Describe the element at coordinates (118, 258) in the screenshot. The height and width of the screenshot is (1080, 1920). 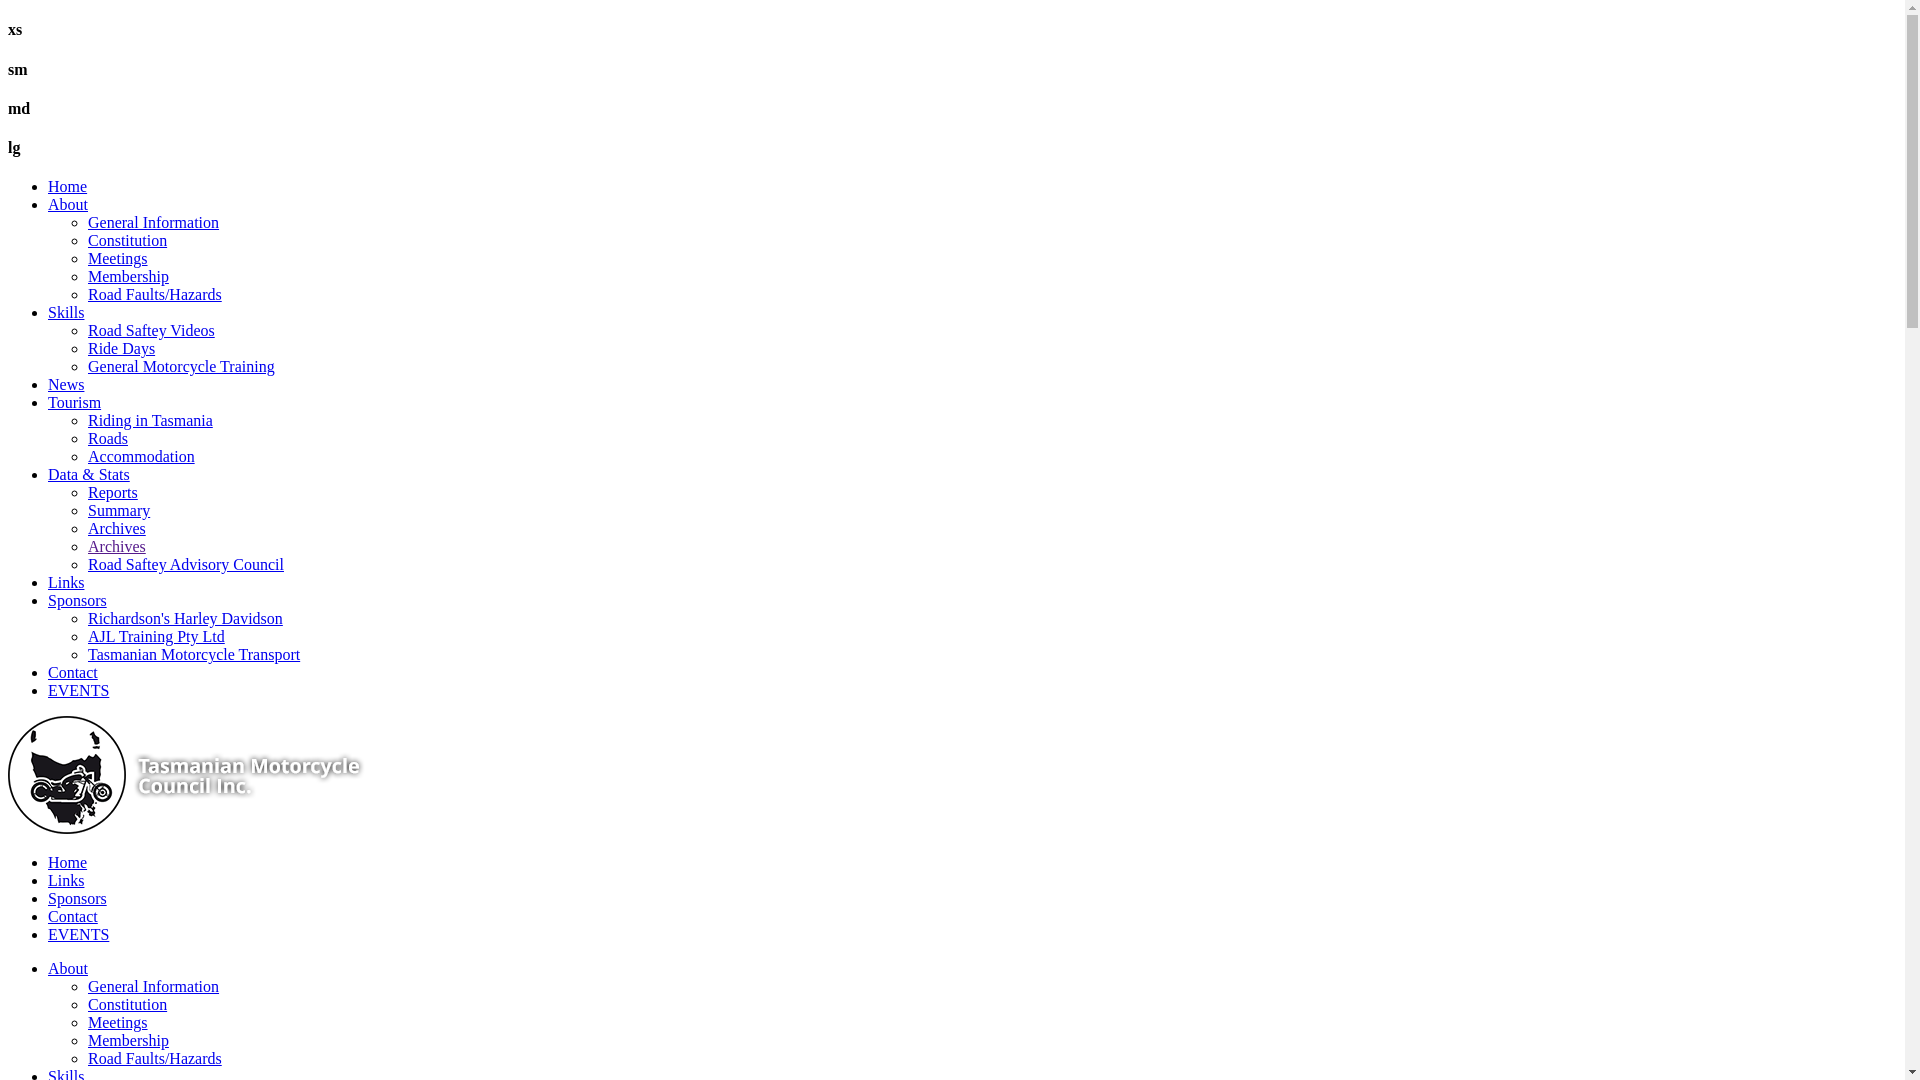
I see `Meetings` at that location.